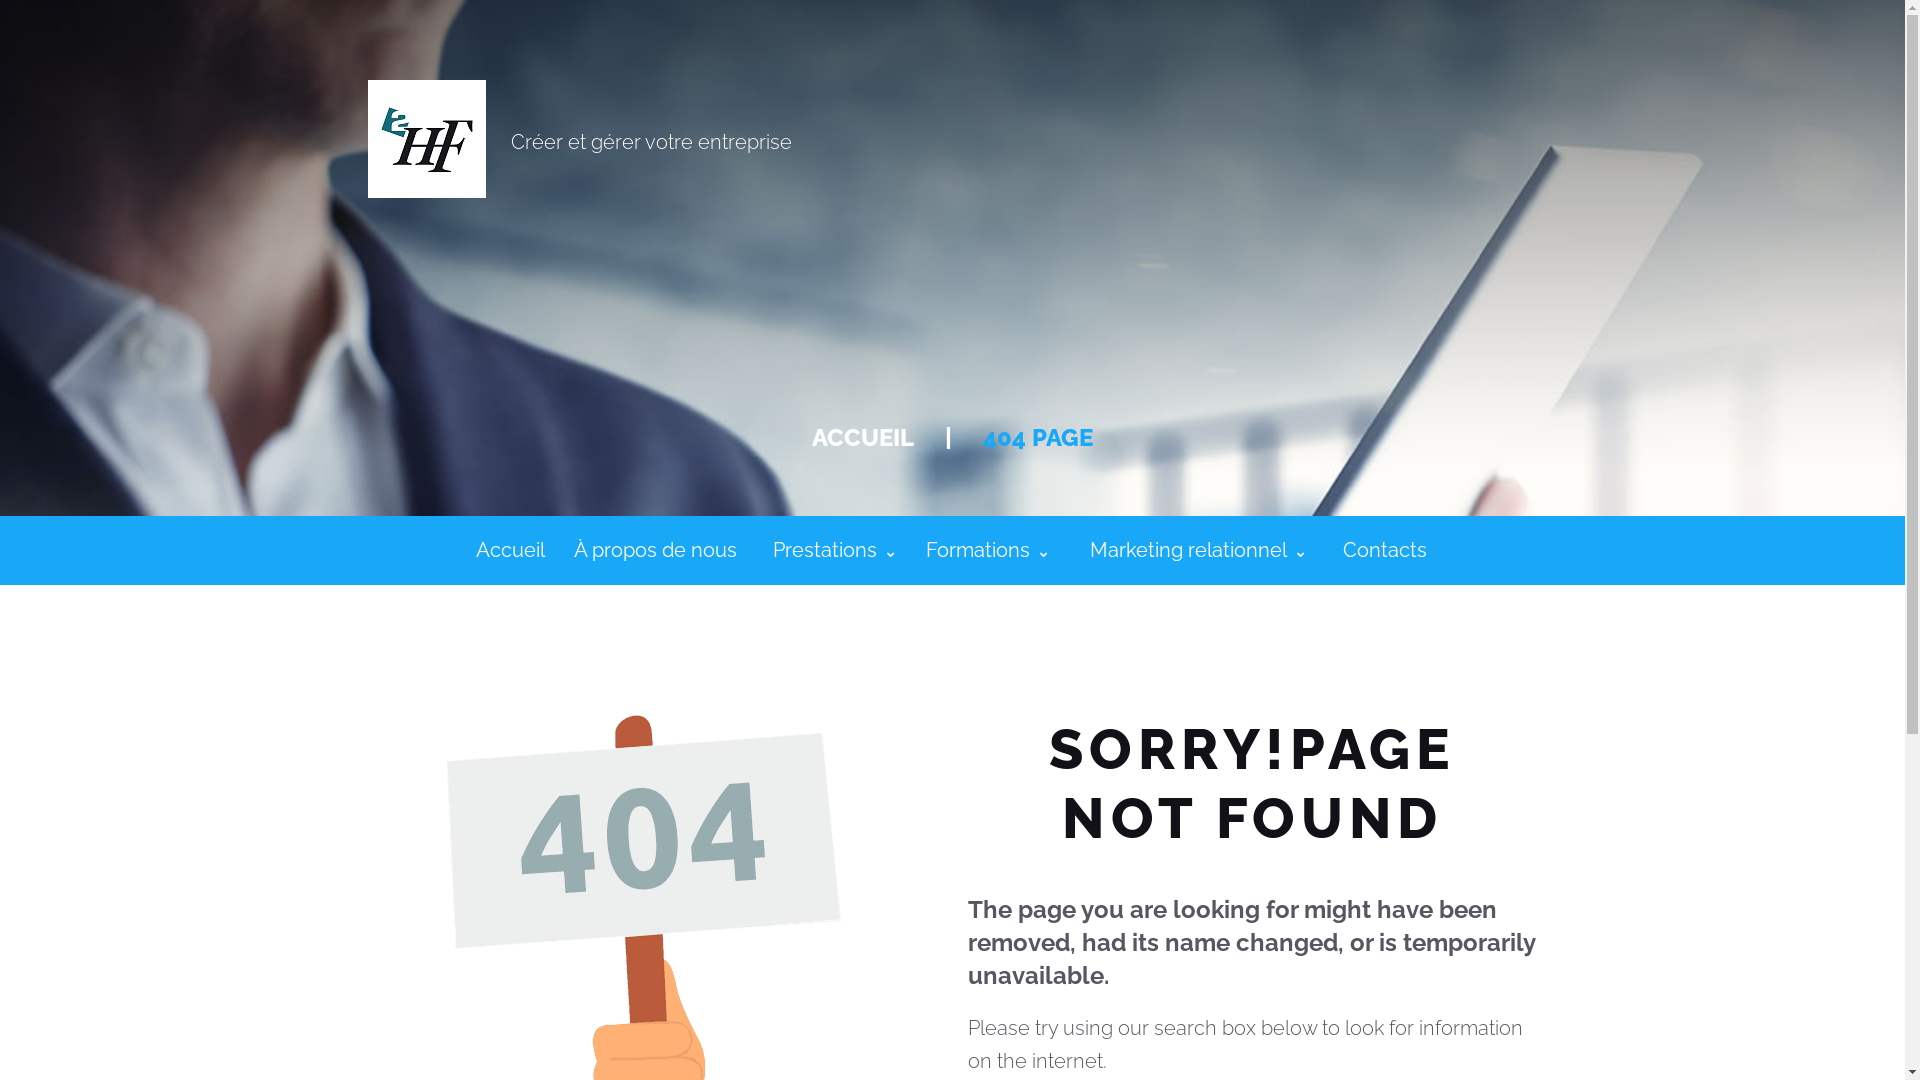  Describe the element at coordinates (1198, 550) in the screenshot. I see `Marketing relationnel` at that location.